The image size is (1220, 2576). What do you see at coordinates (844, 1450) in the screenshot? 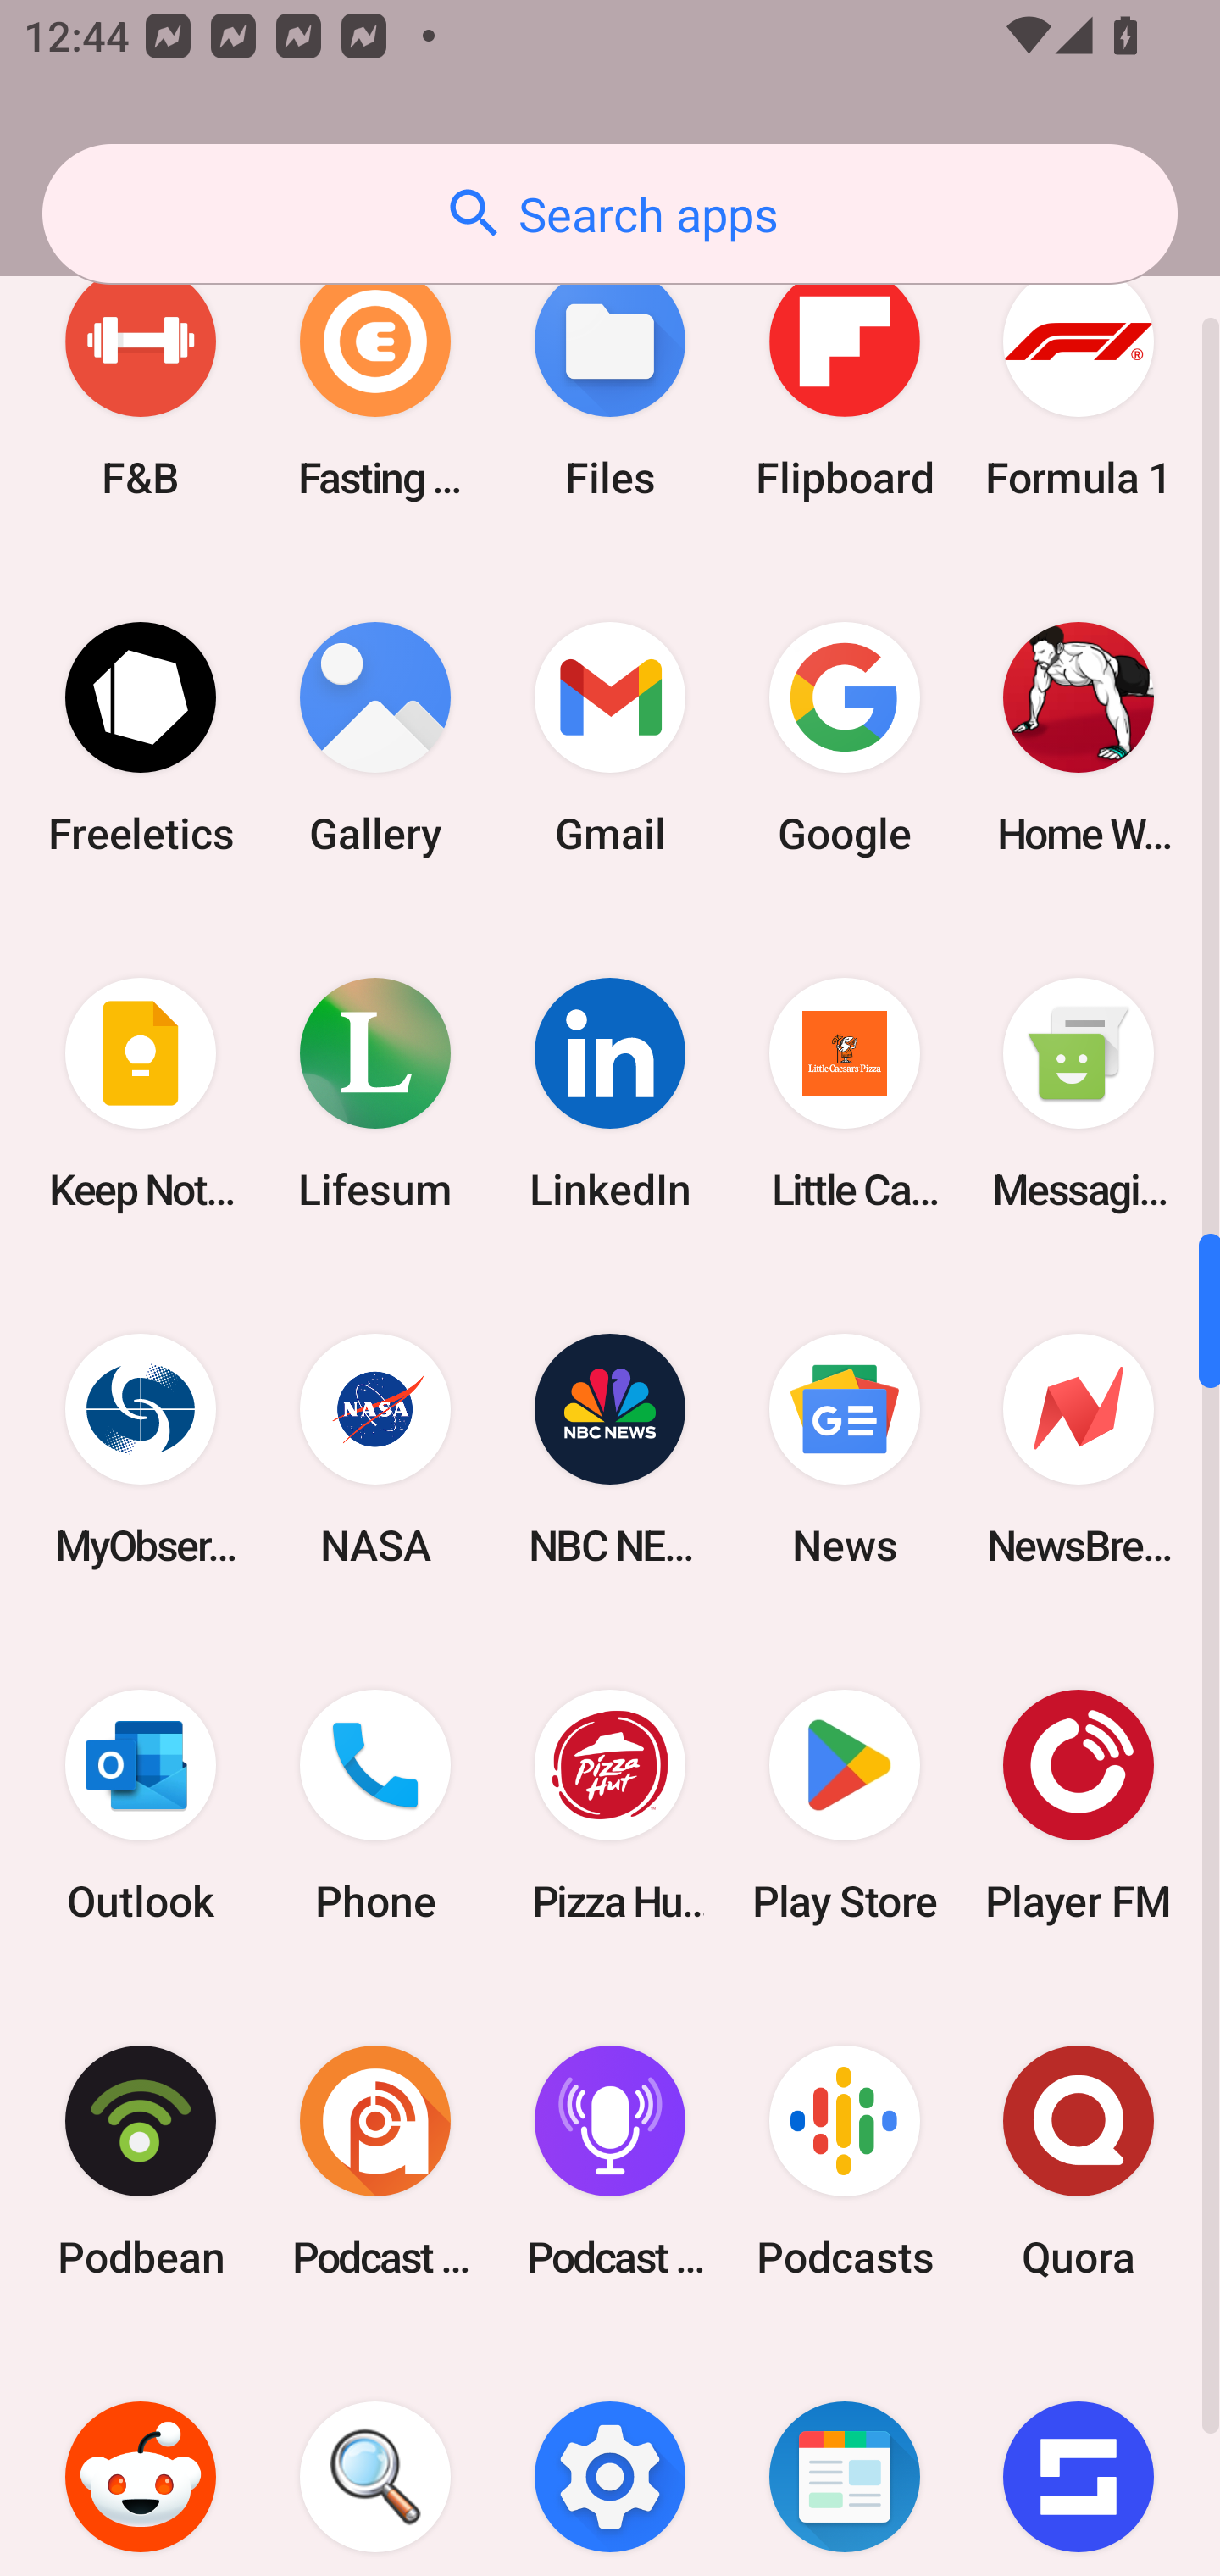
I see `News` at bounding box center [844, 1450].